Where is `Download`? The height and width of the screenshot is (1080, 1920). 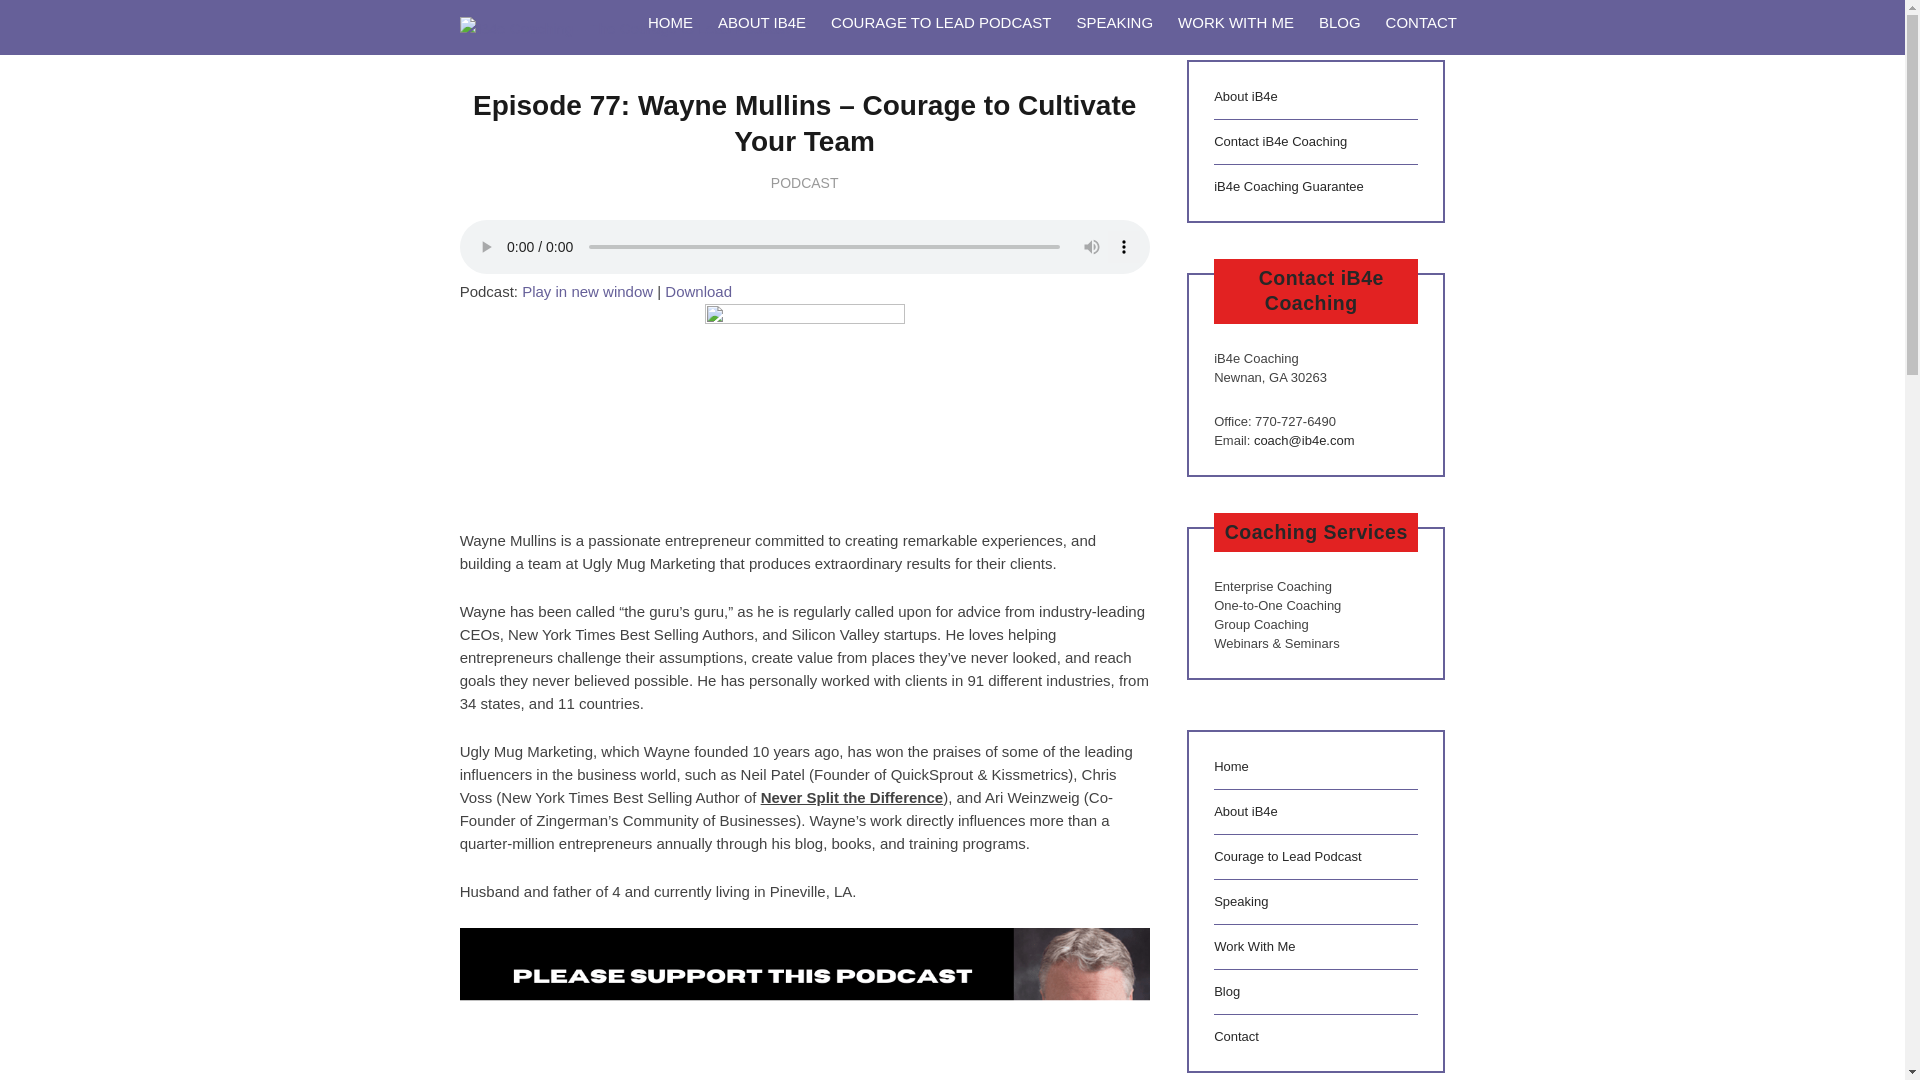
Download is located at coordinates (698, 291).